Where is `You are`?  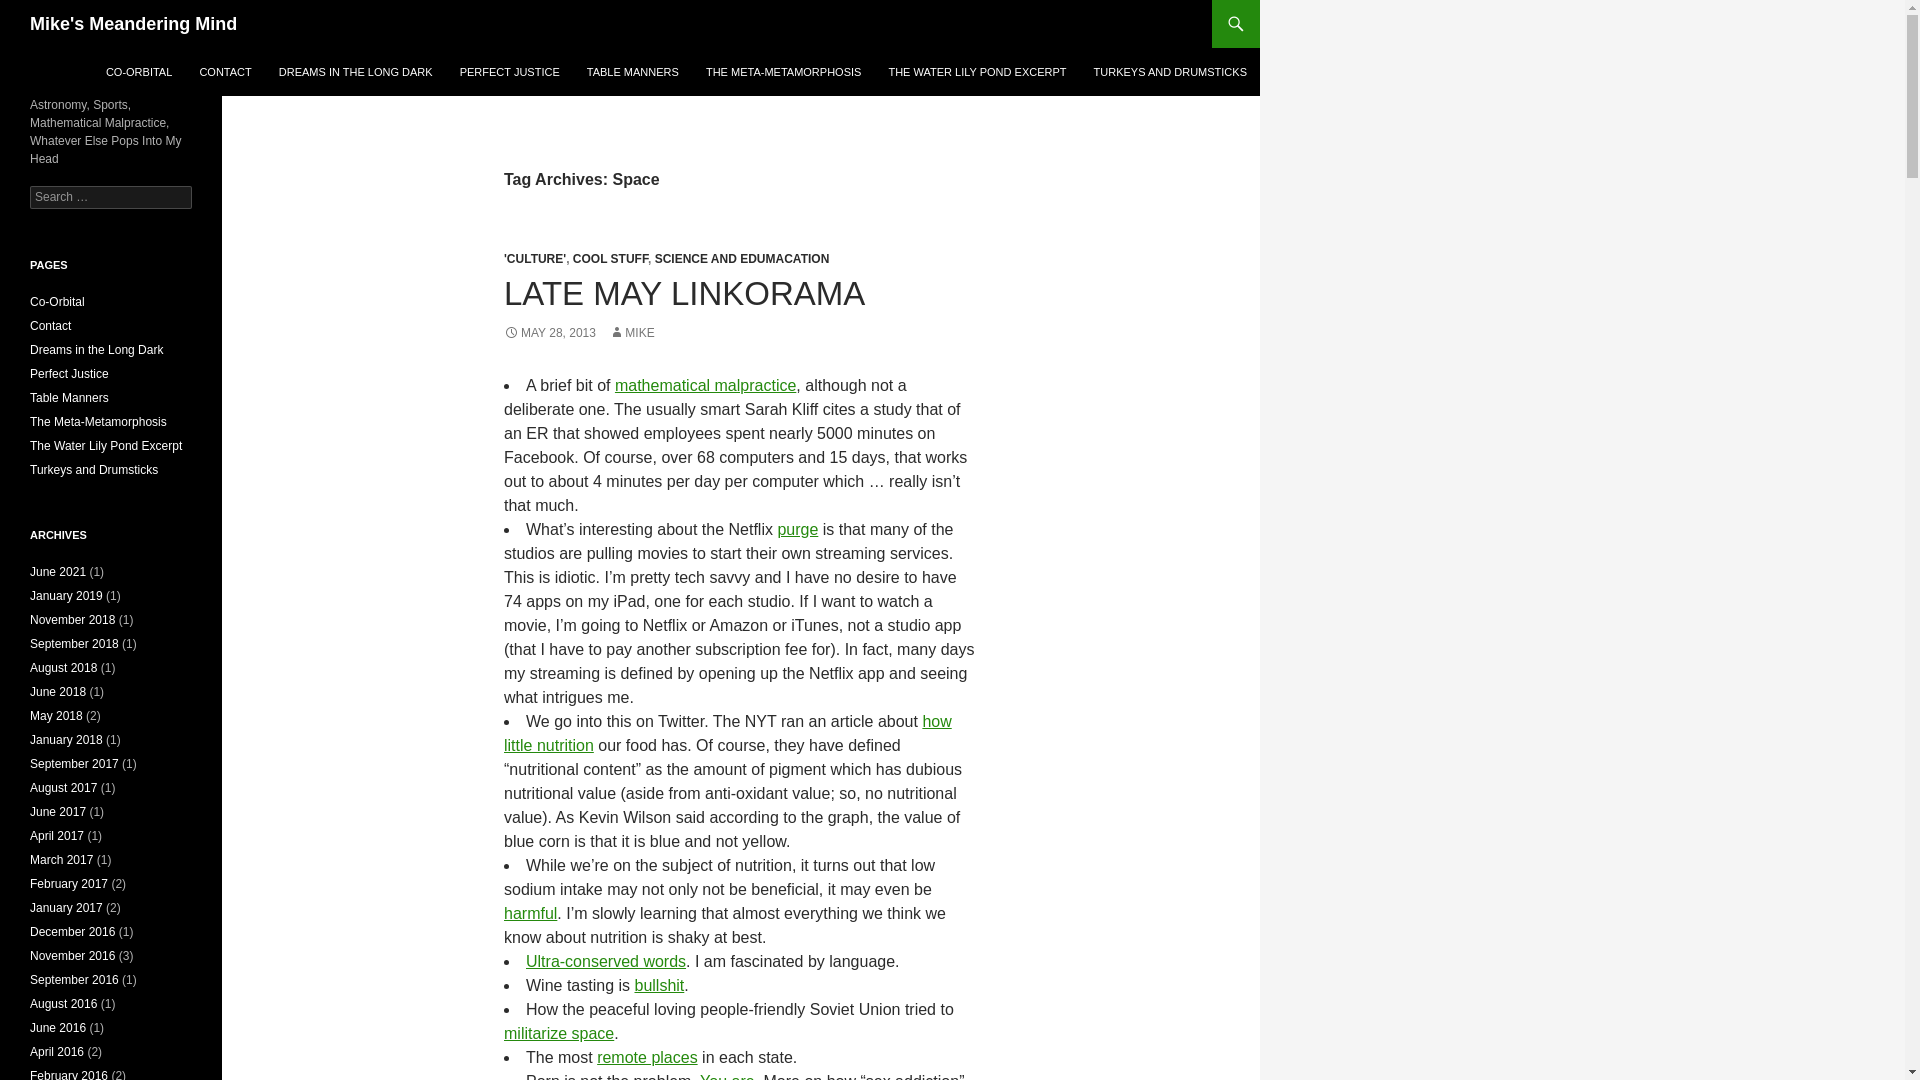 You are is located at coordinates (727, 1076).